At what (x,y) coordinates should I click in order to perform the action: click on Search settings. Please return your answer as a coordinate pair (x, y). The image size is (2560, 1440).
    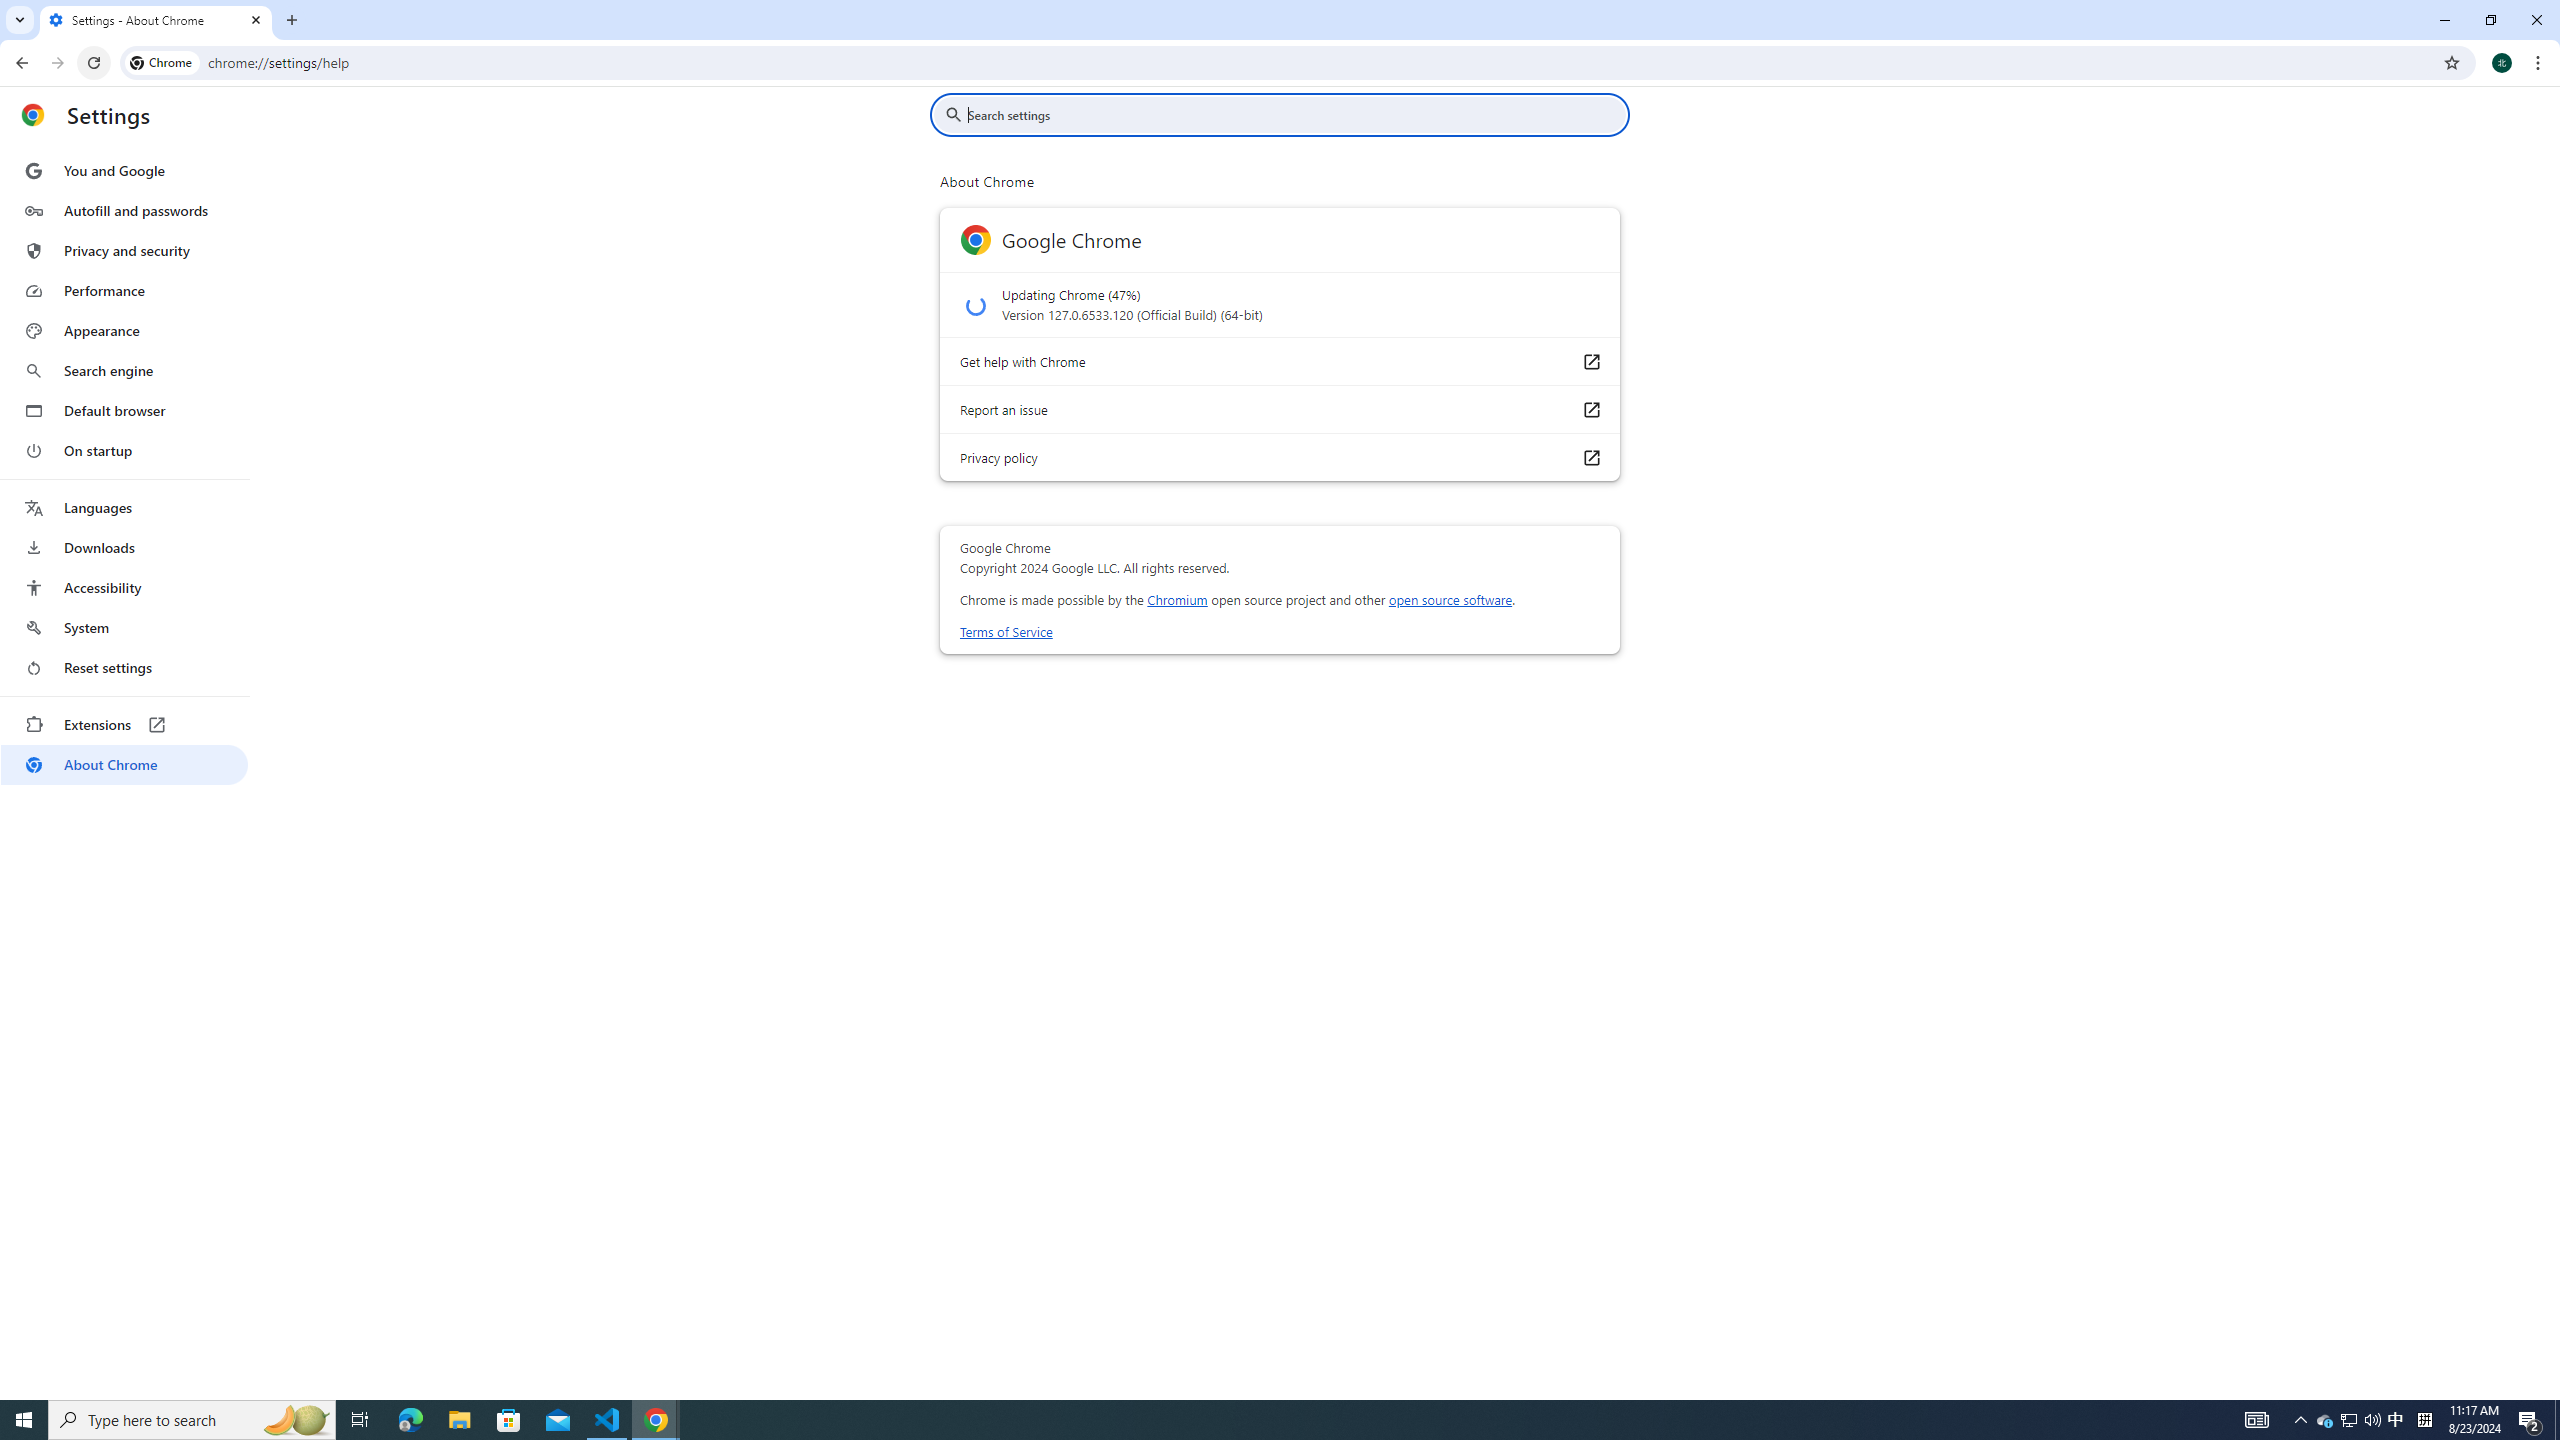
    Looking at the image, I should click on (1294, 114).